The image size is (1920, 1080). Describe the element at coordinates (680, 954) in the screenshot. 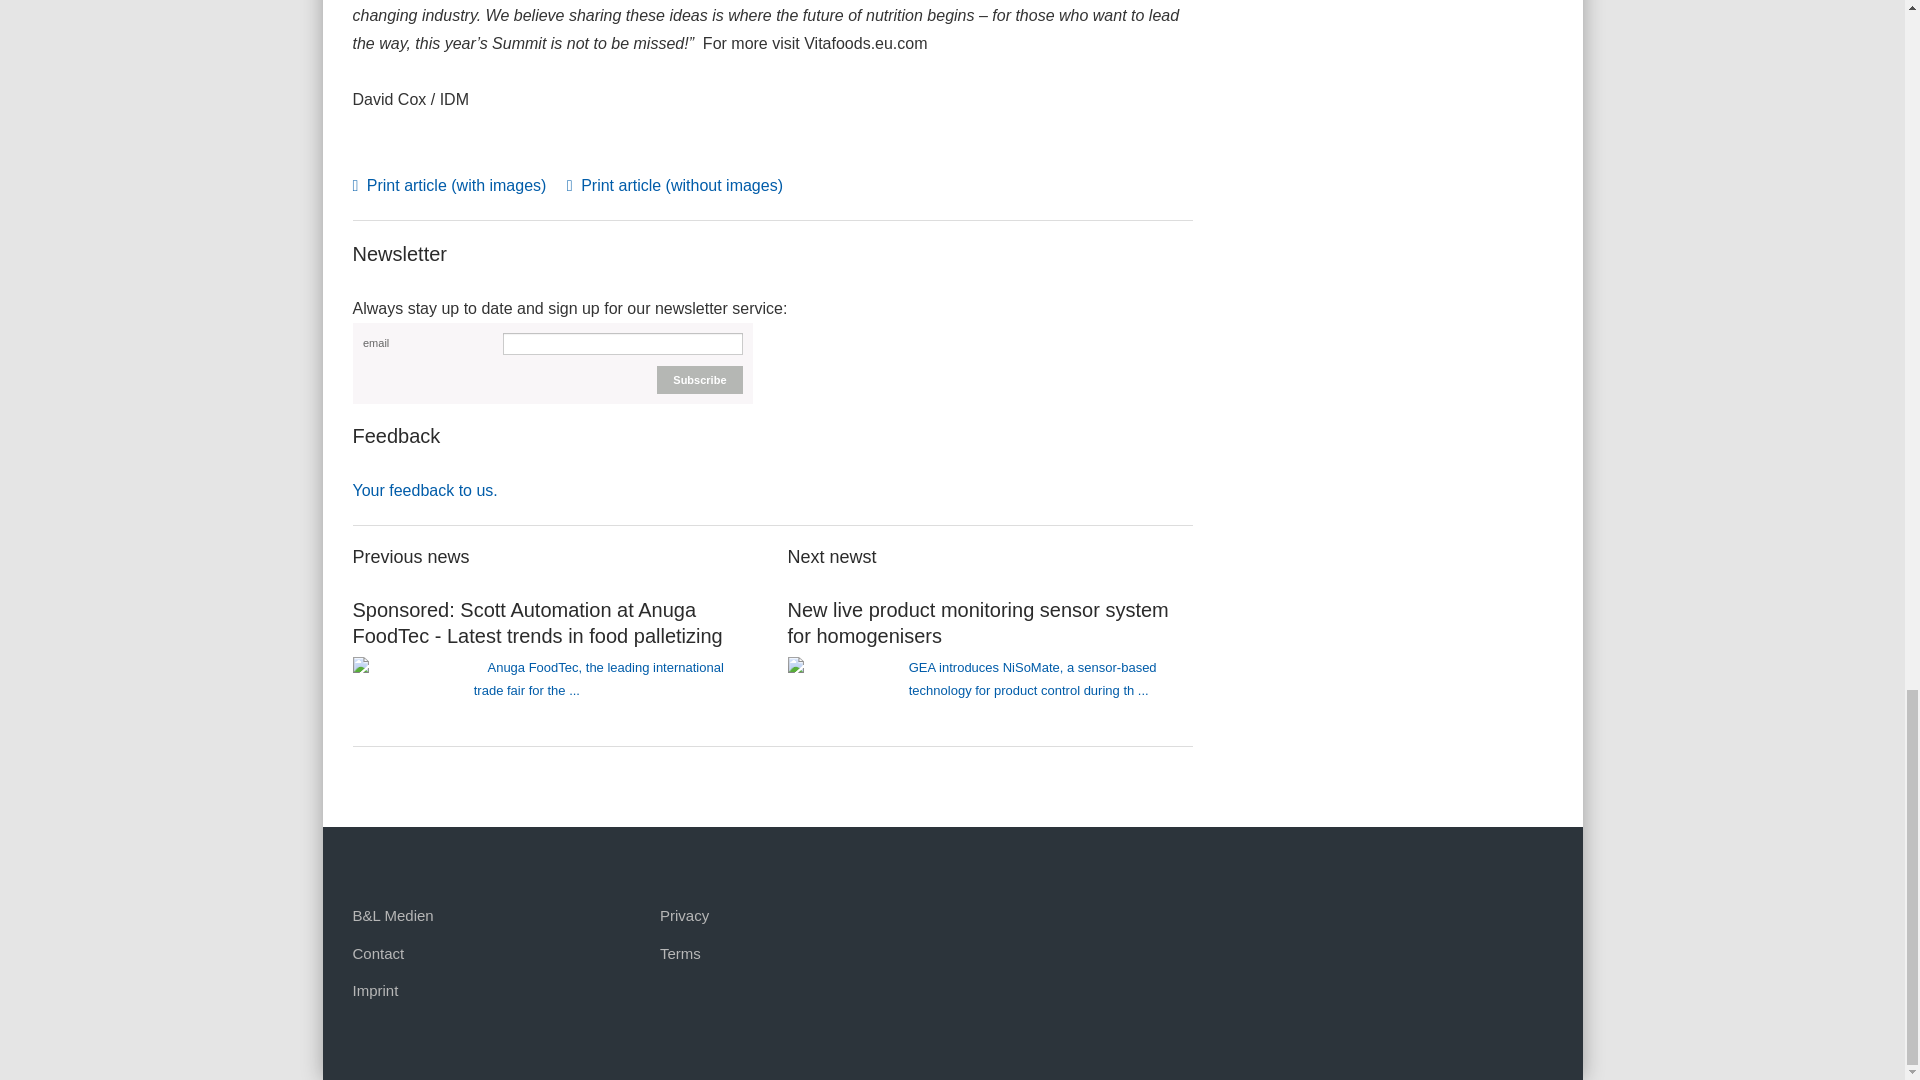

I see `Terms` at that location.